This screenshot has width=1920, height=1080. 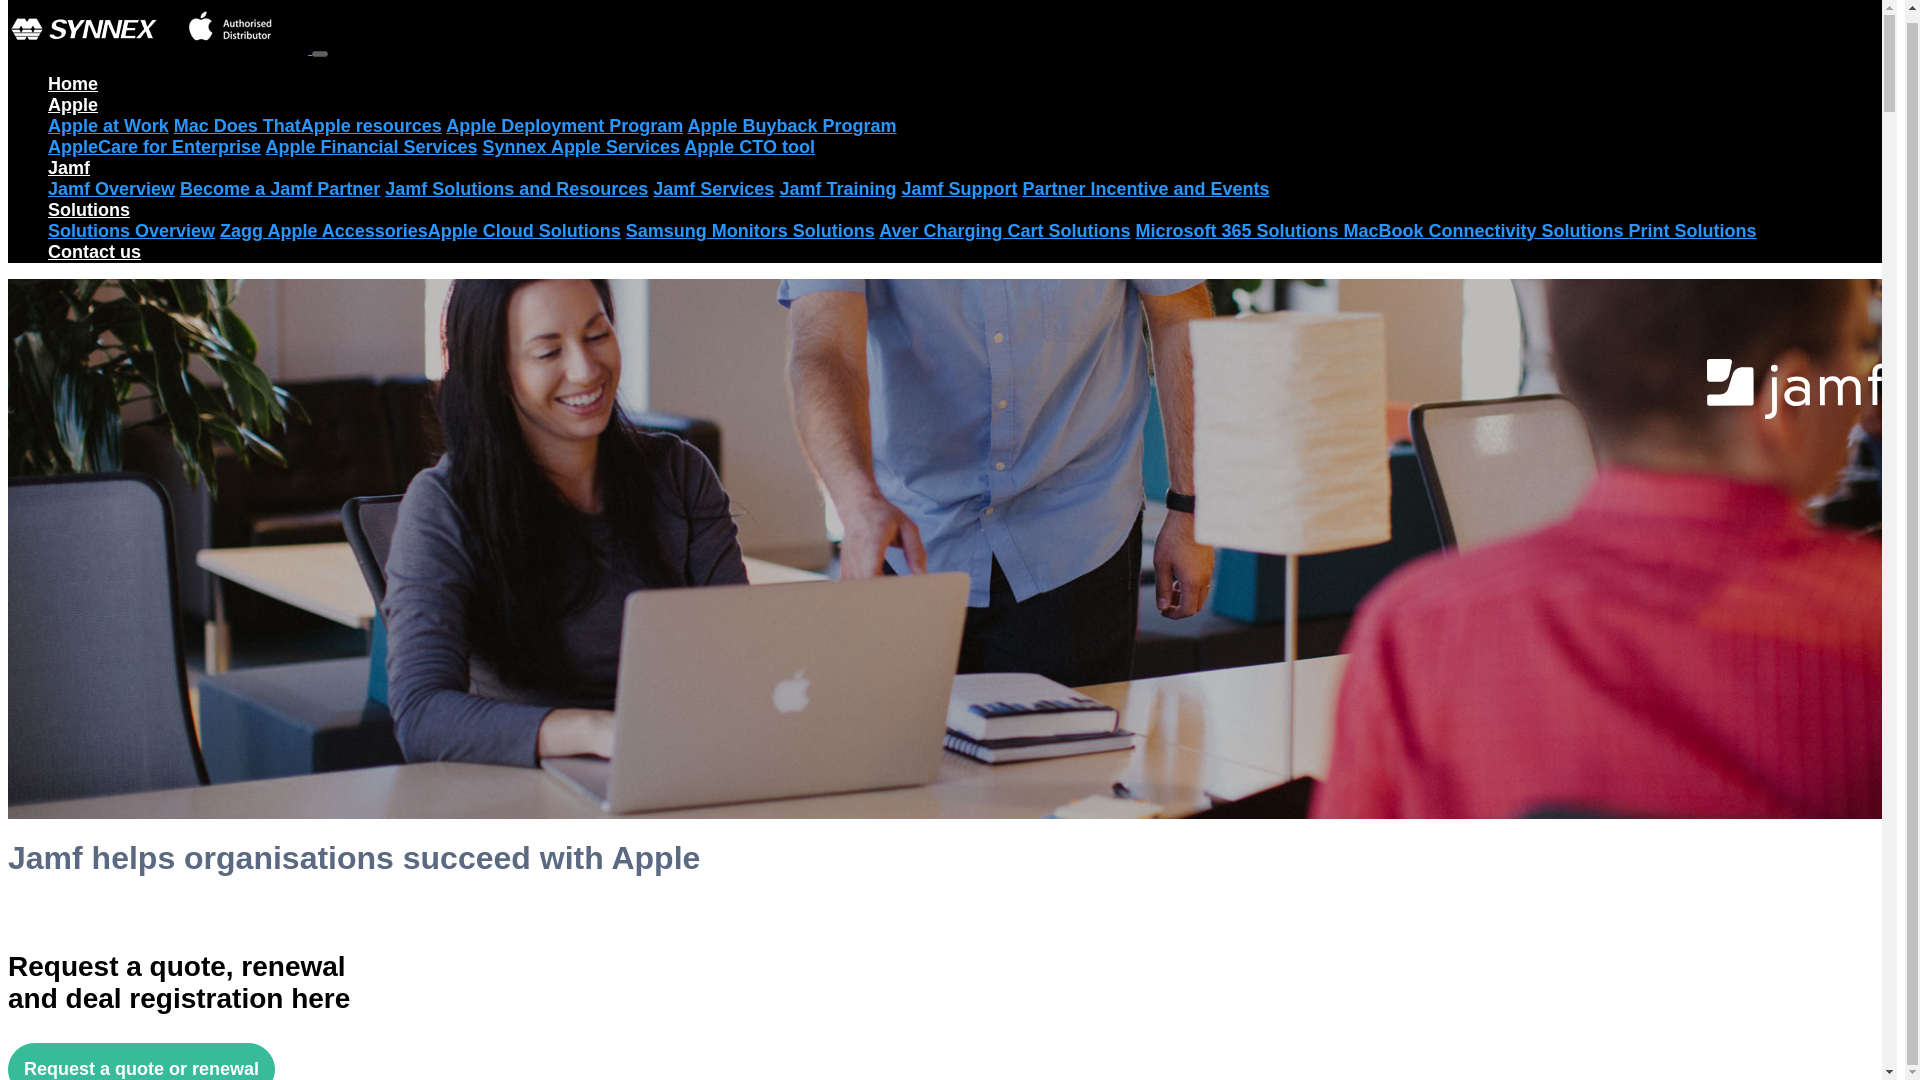 I want to click on Contact us, so click(x=94, y=252).